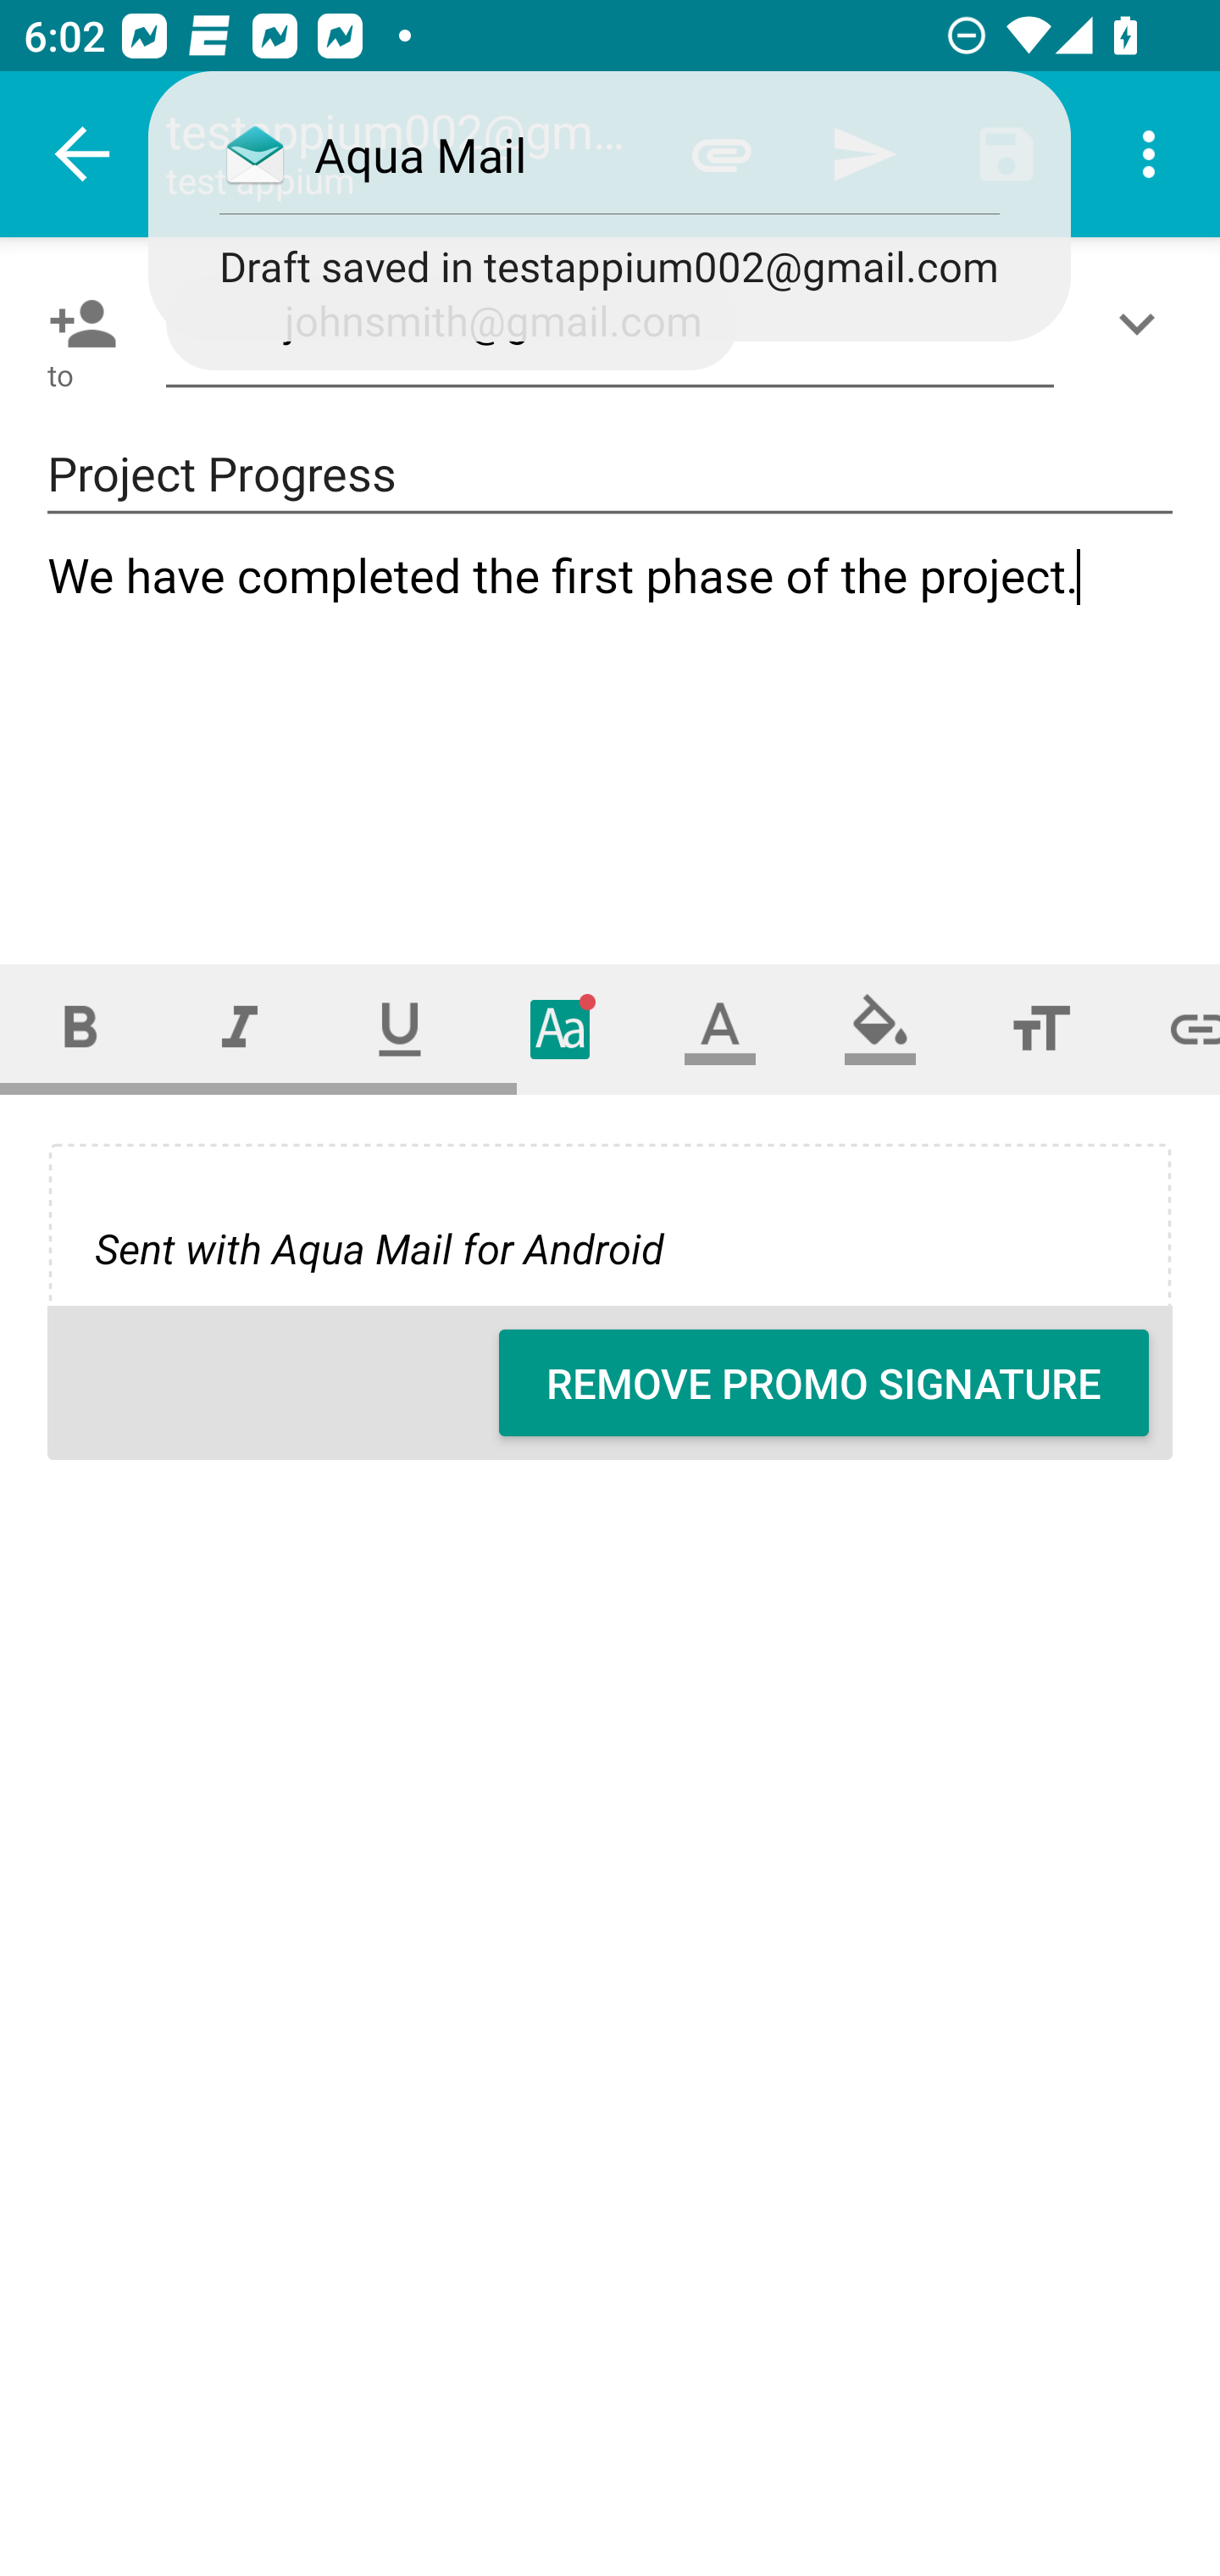 The width and height of the screenshot is (1220, 2576). I want to click on Underline, so click(400, 1029).